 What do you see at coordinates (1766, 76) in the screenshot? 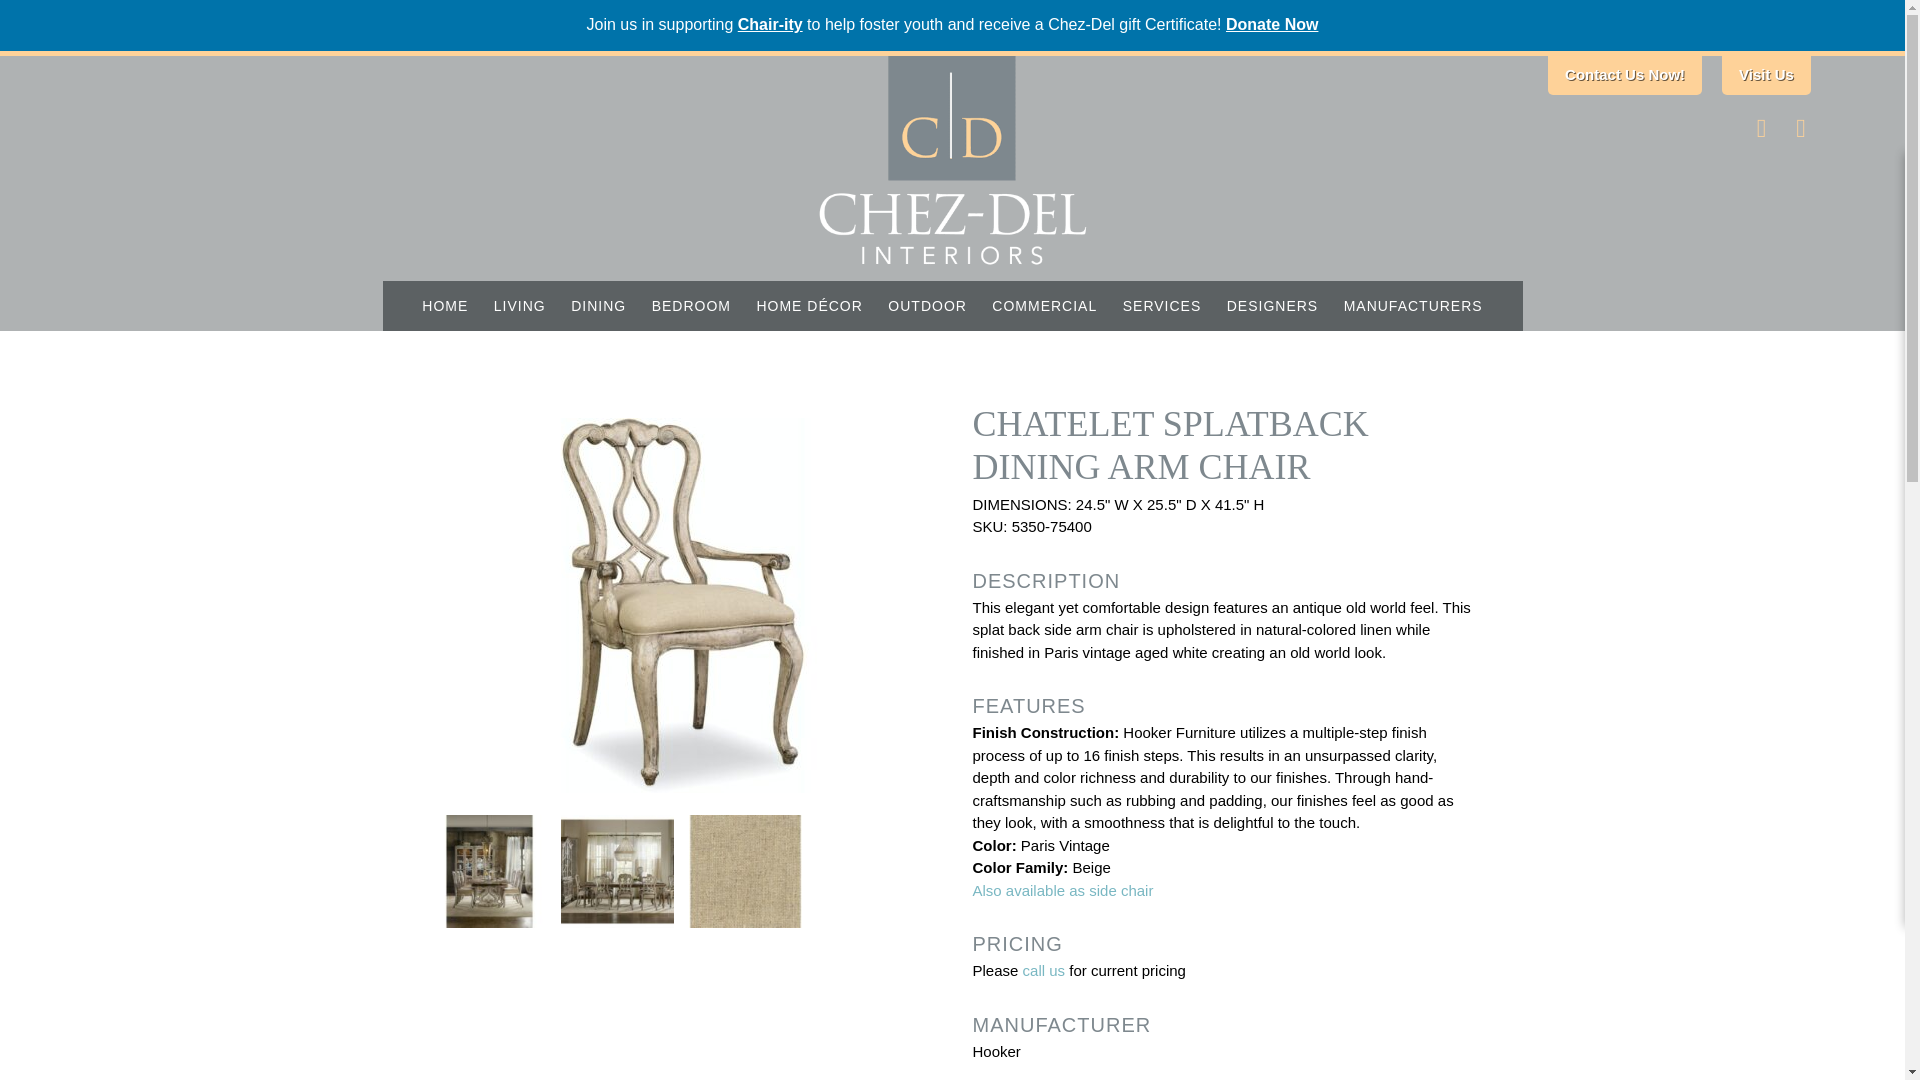
I see `Visit Us` at bounding box center [1766, 76].